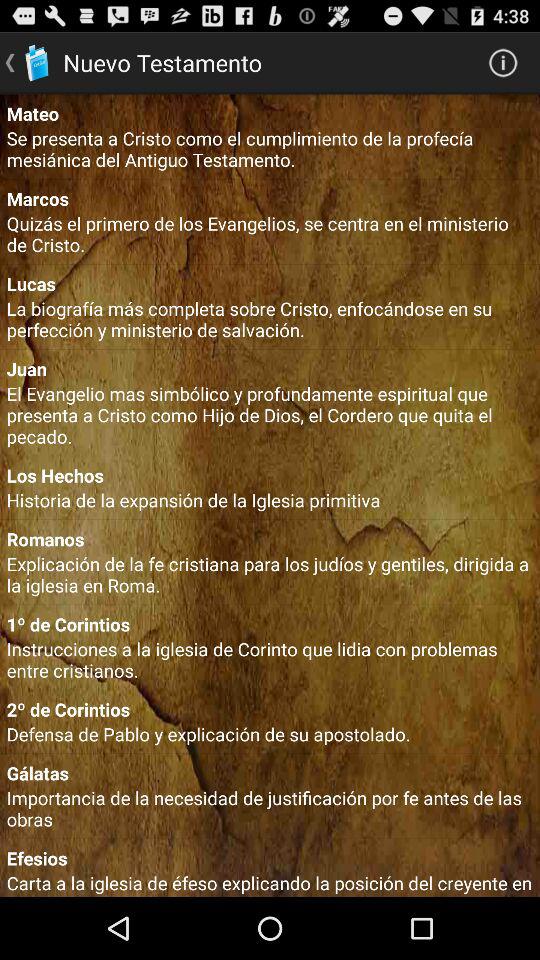  I want to click on turn on item above the los hechos icon, so click(270, 414).